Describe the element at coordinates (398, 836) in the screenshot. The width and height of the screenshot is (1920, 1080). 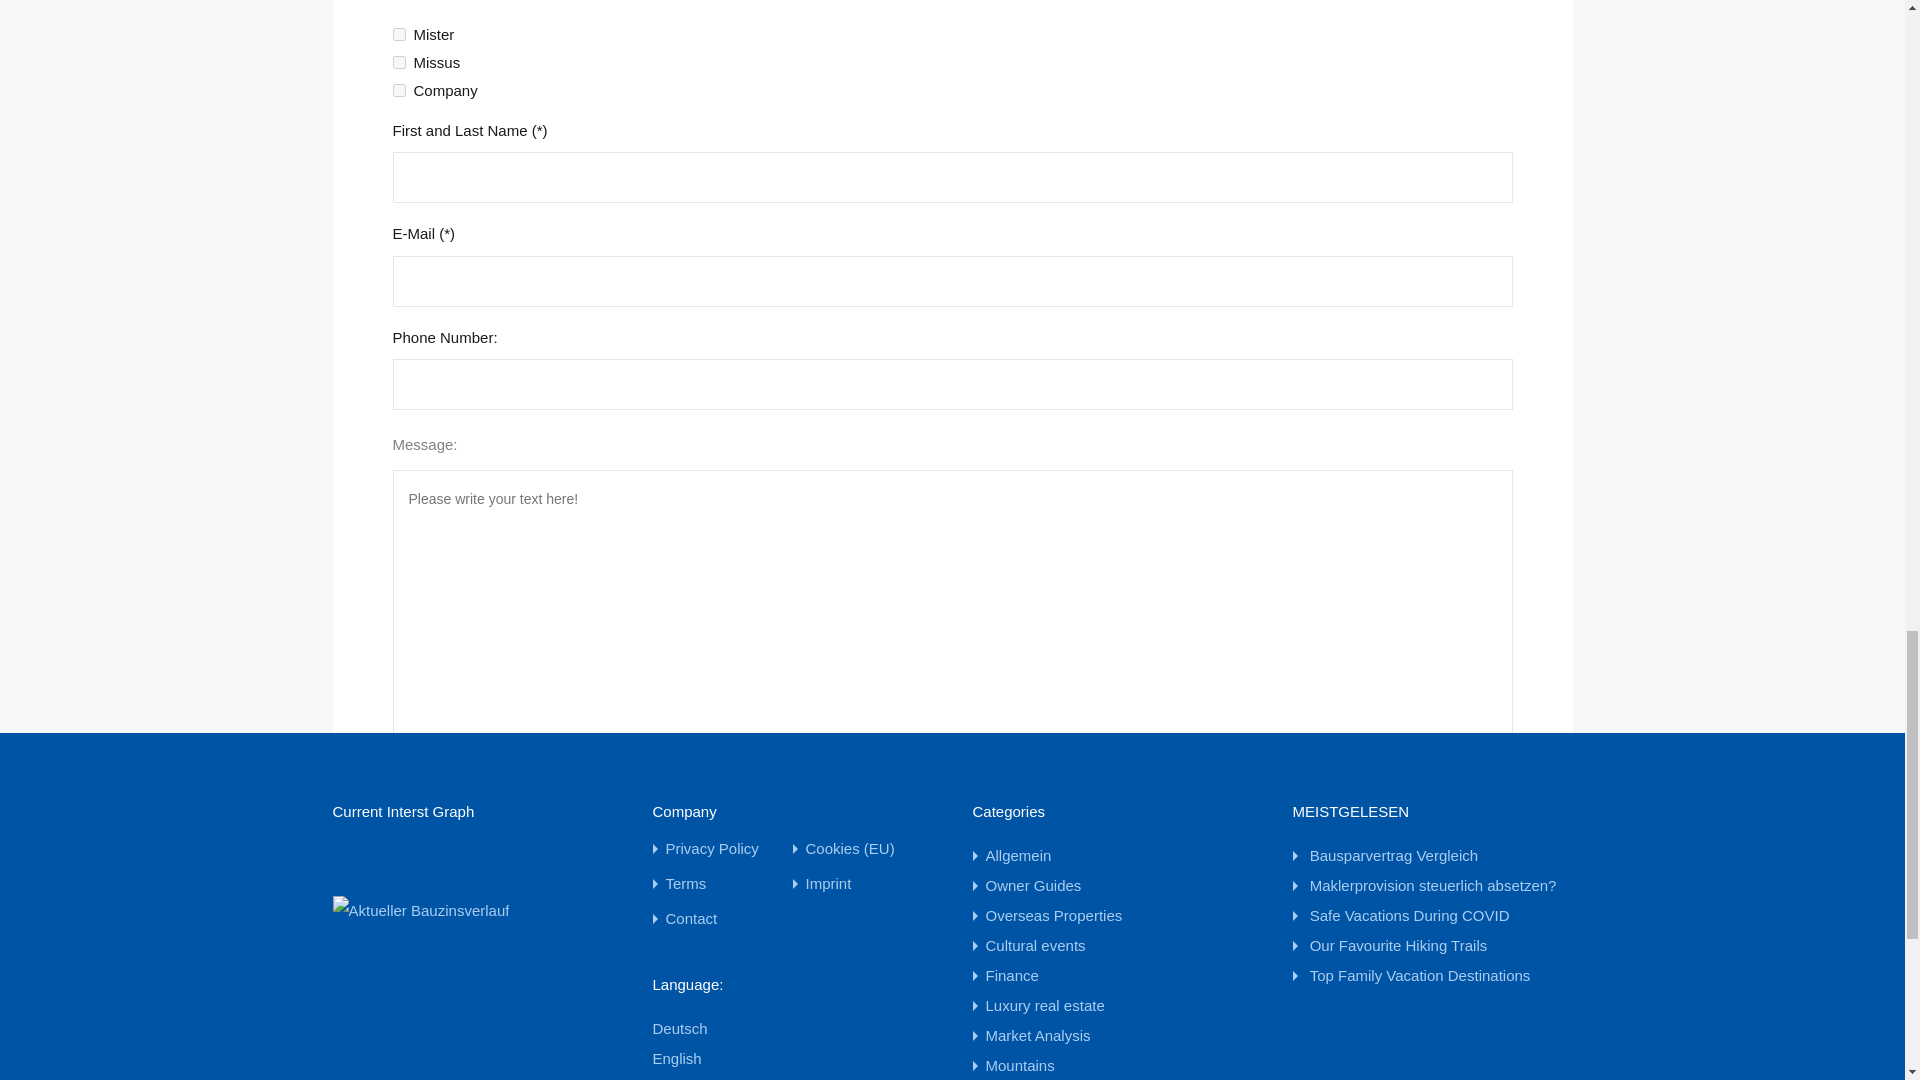
I see `1` at that location.